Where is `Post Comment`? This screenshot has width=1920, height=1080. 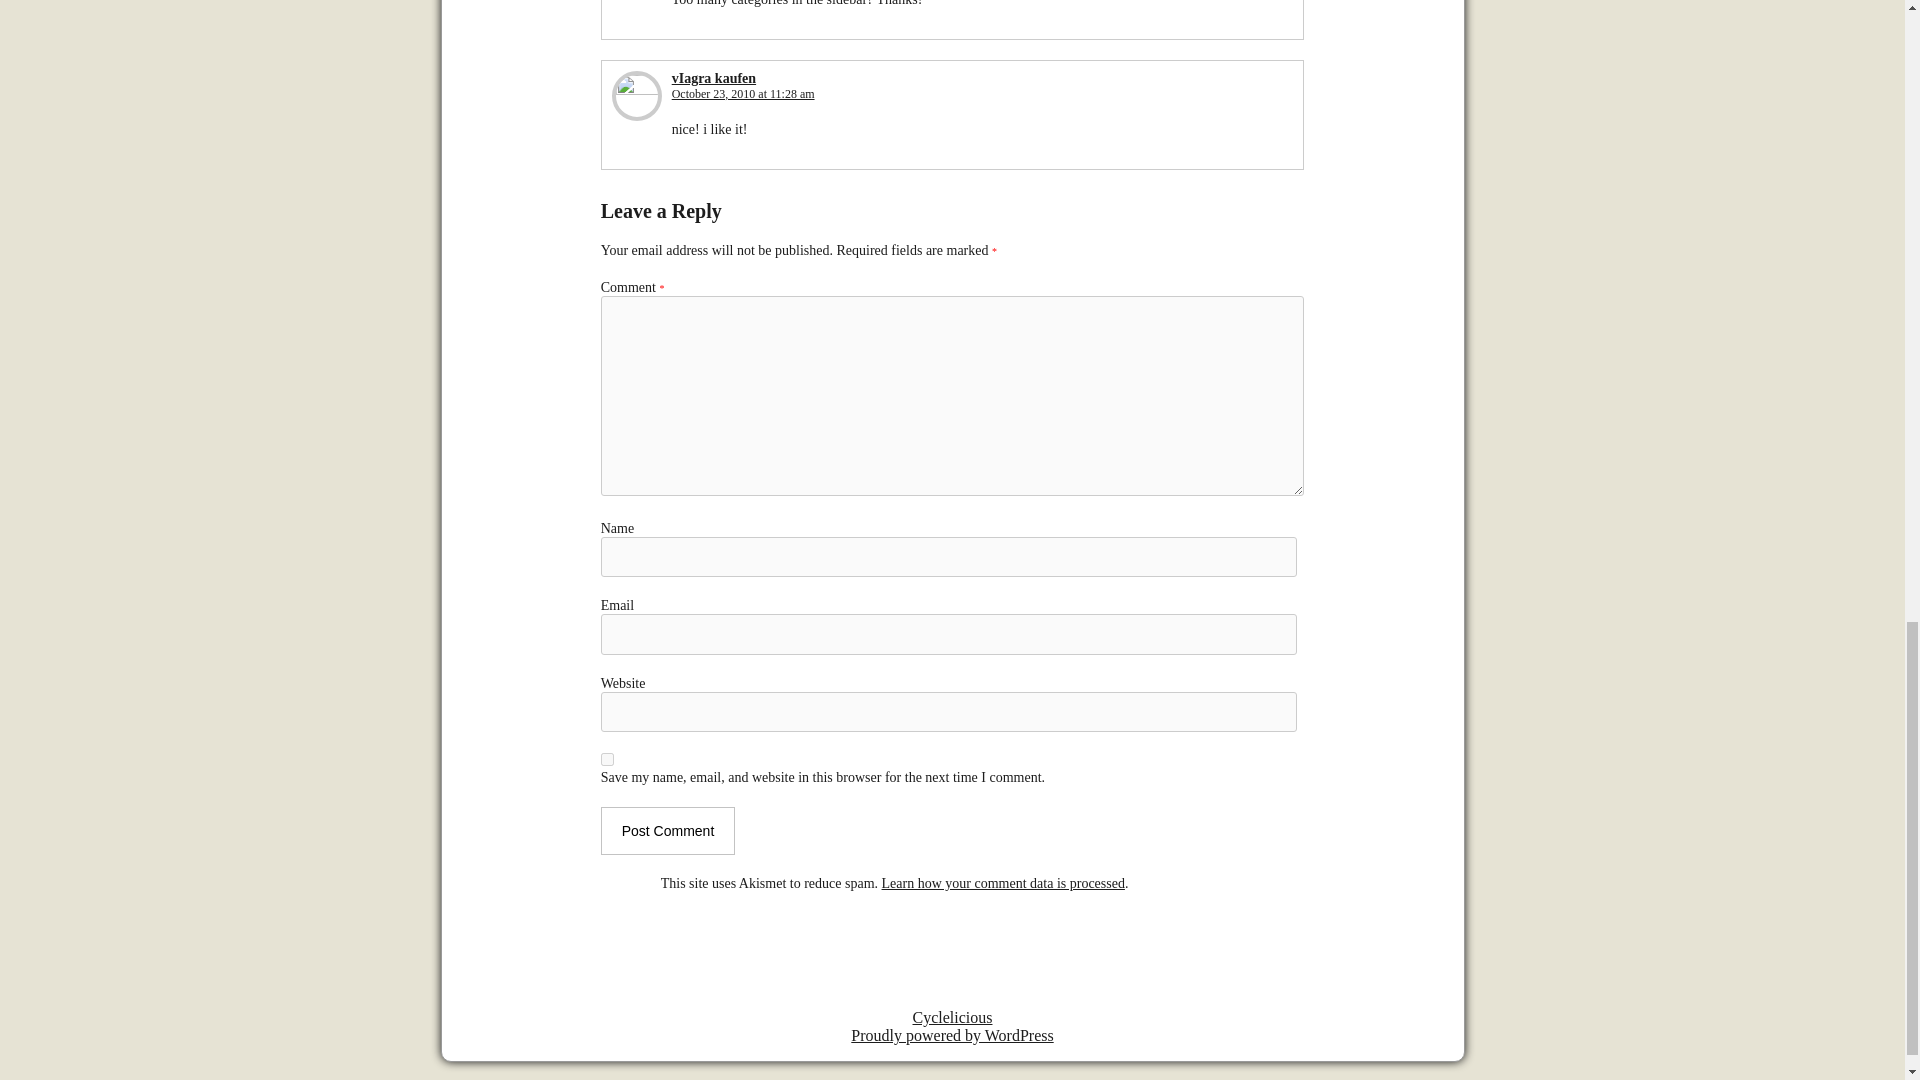
Post Comment is located at coordinates (668, 830).